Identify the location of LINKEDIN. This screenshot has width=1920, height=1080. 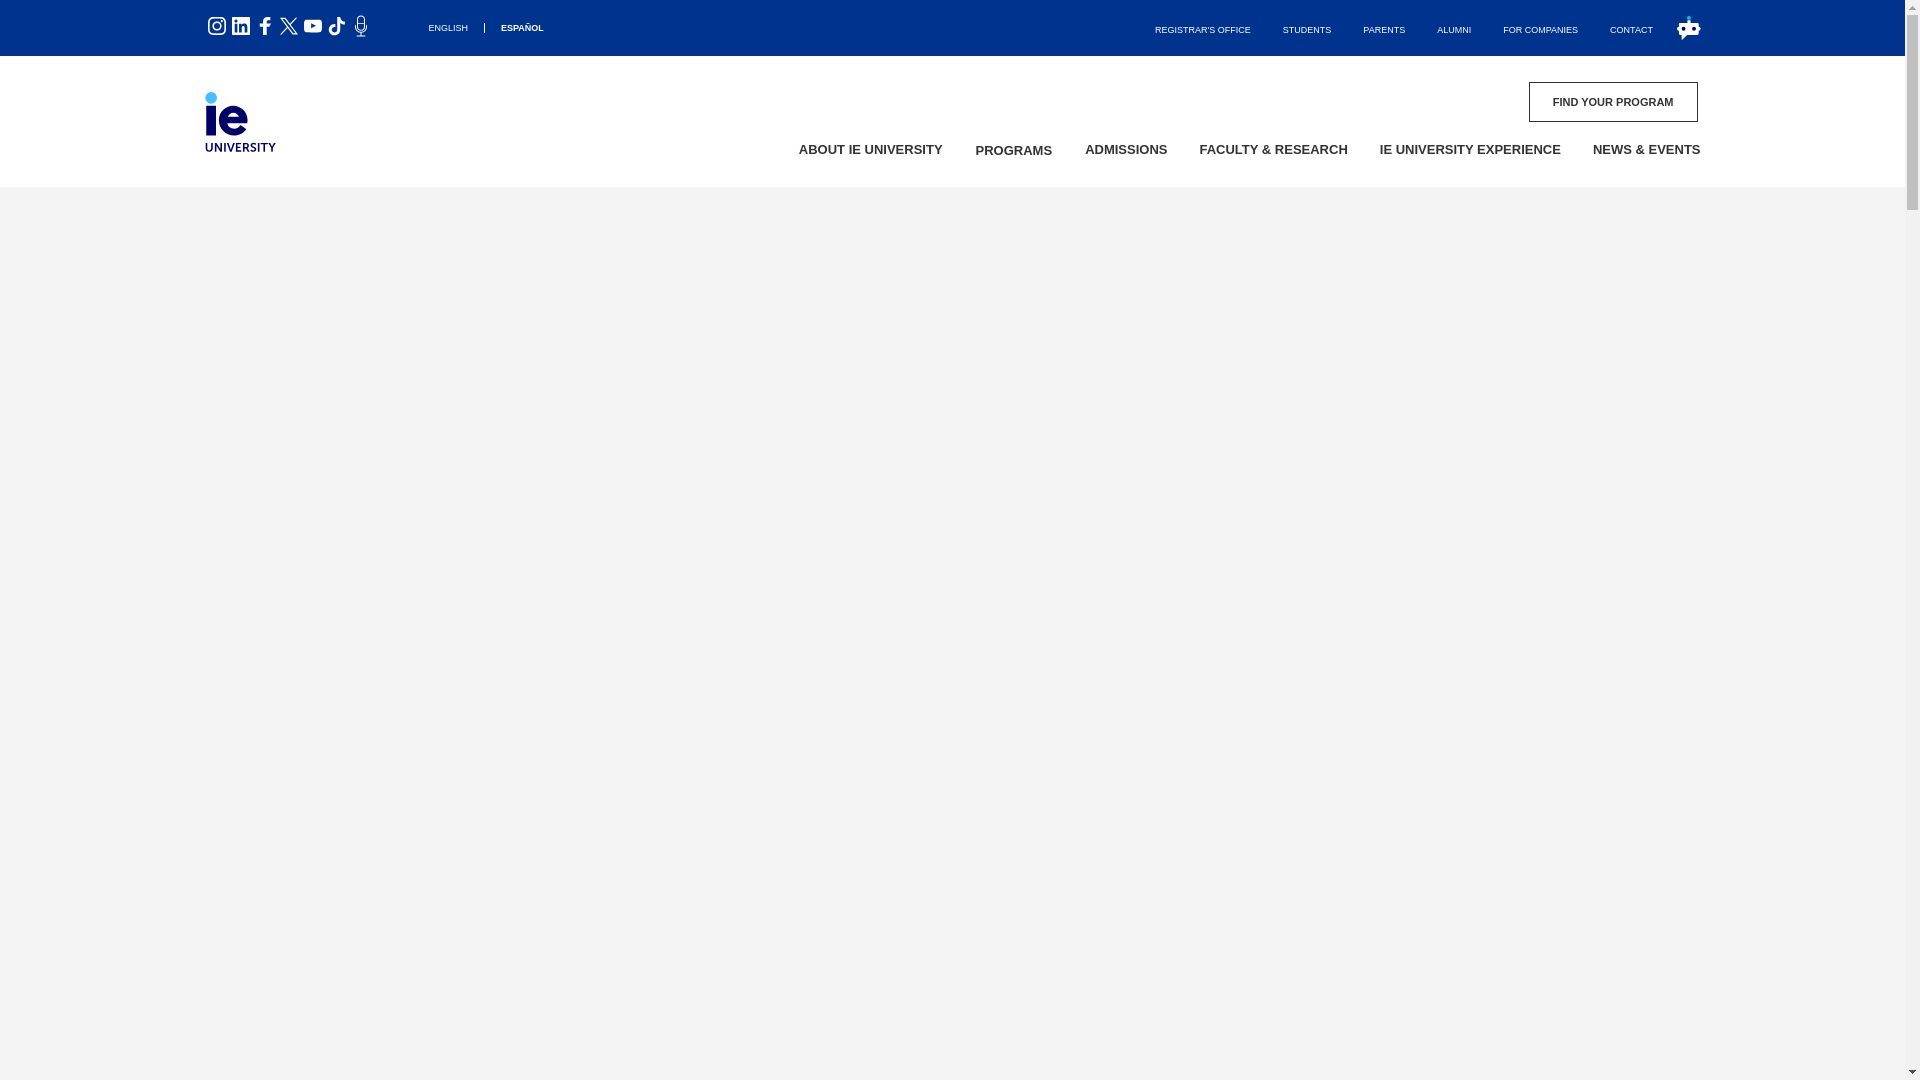
(1014, 152).